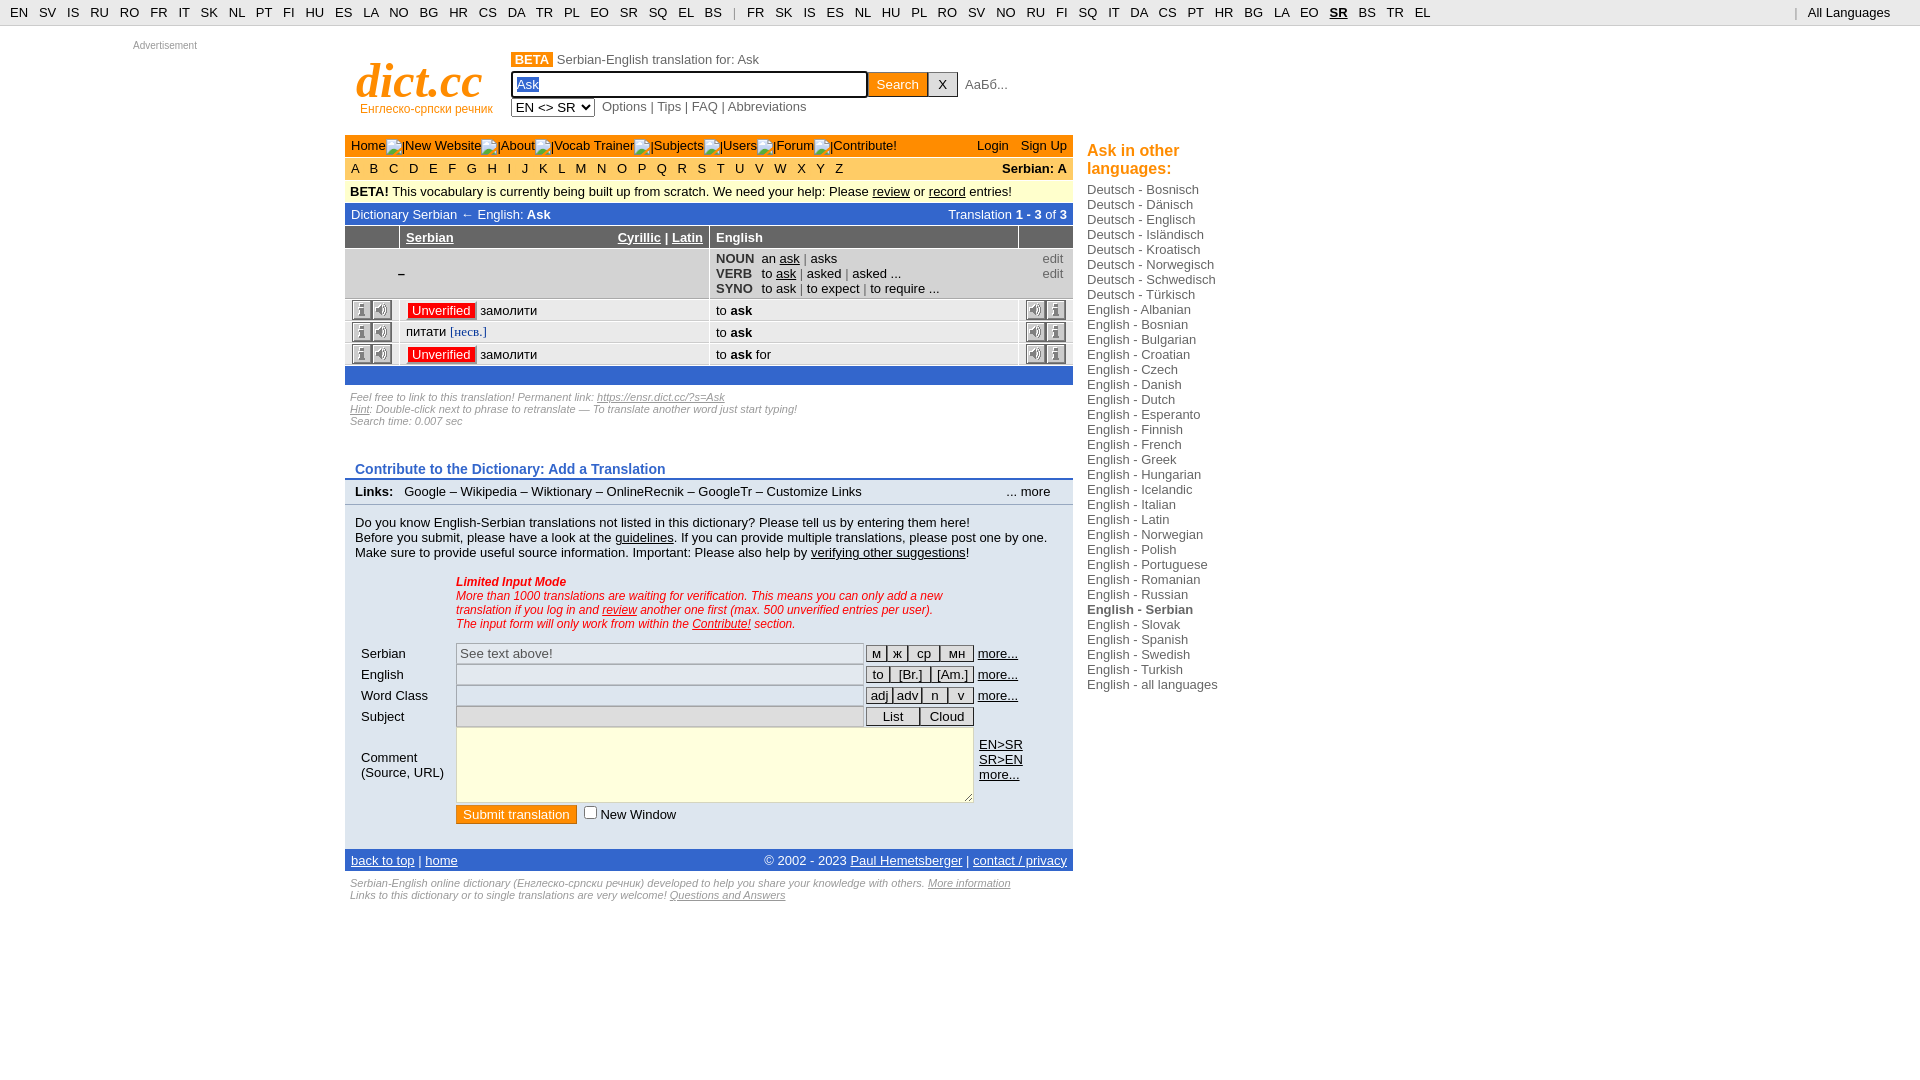 The height and width of the screenshot is (1080, 1920). I want to click on GoogleTr, so click(725, 492).